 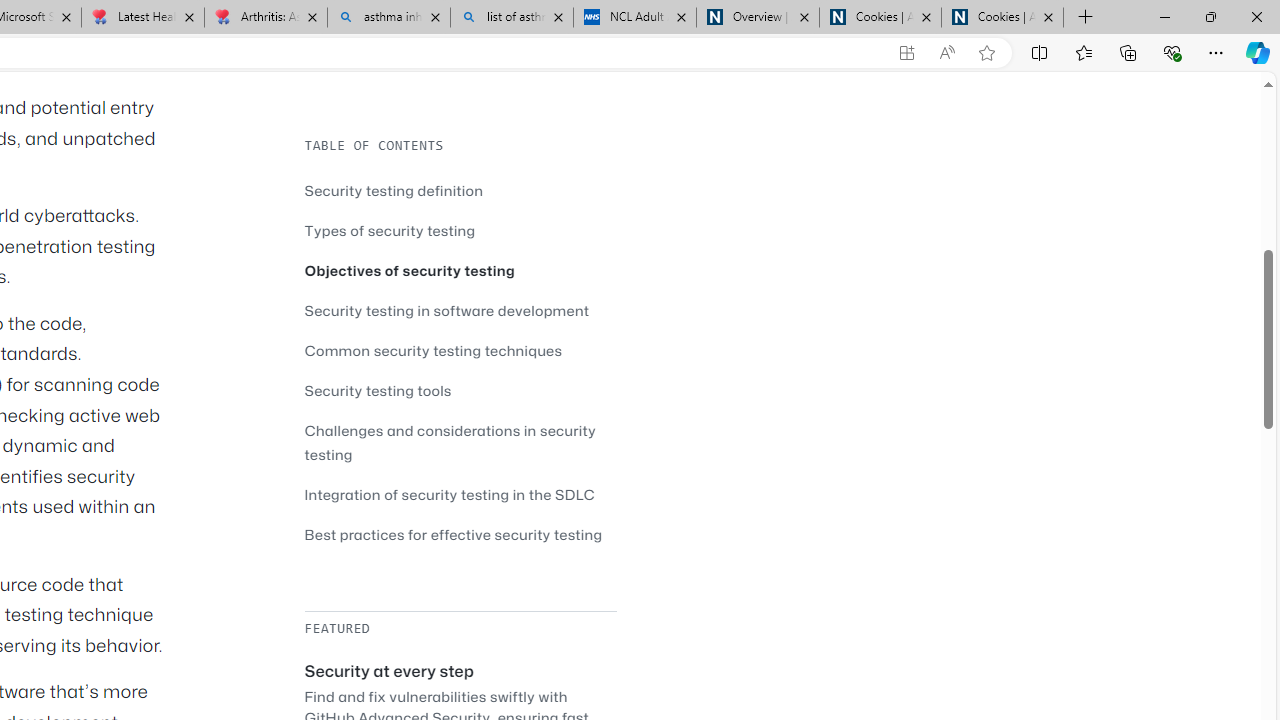 What do you see at coordinates (388, 18) in the screenshot?
I see `asthma inhaler - Search` at bounding box center [388, 18].